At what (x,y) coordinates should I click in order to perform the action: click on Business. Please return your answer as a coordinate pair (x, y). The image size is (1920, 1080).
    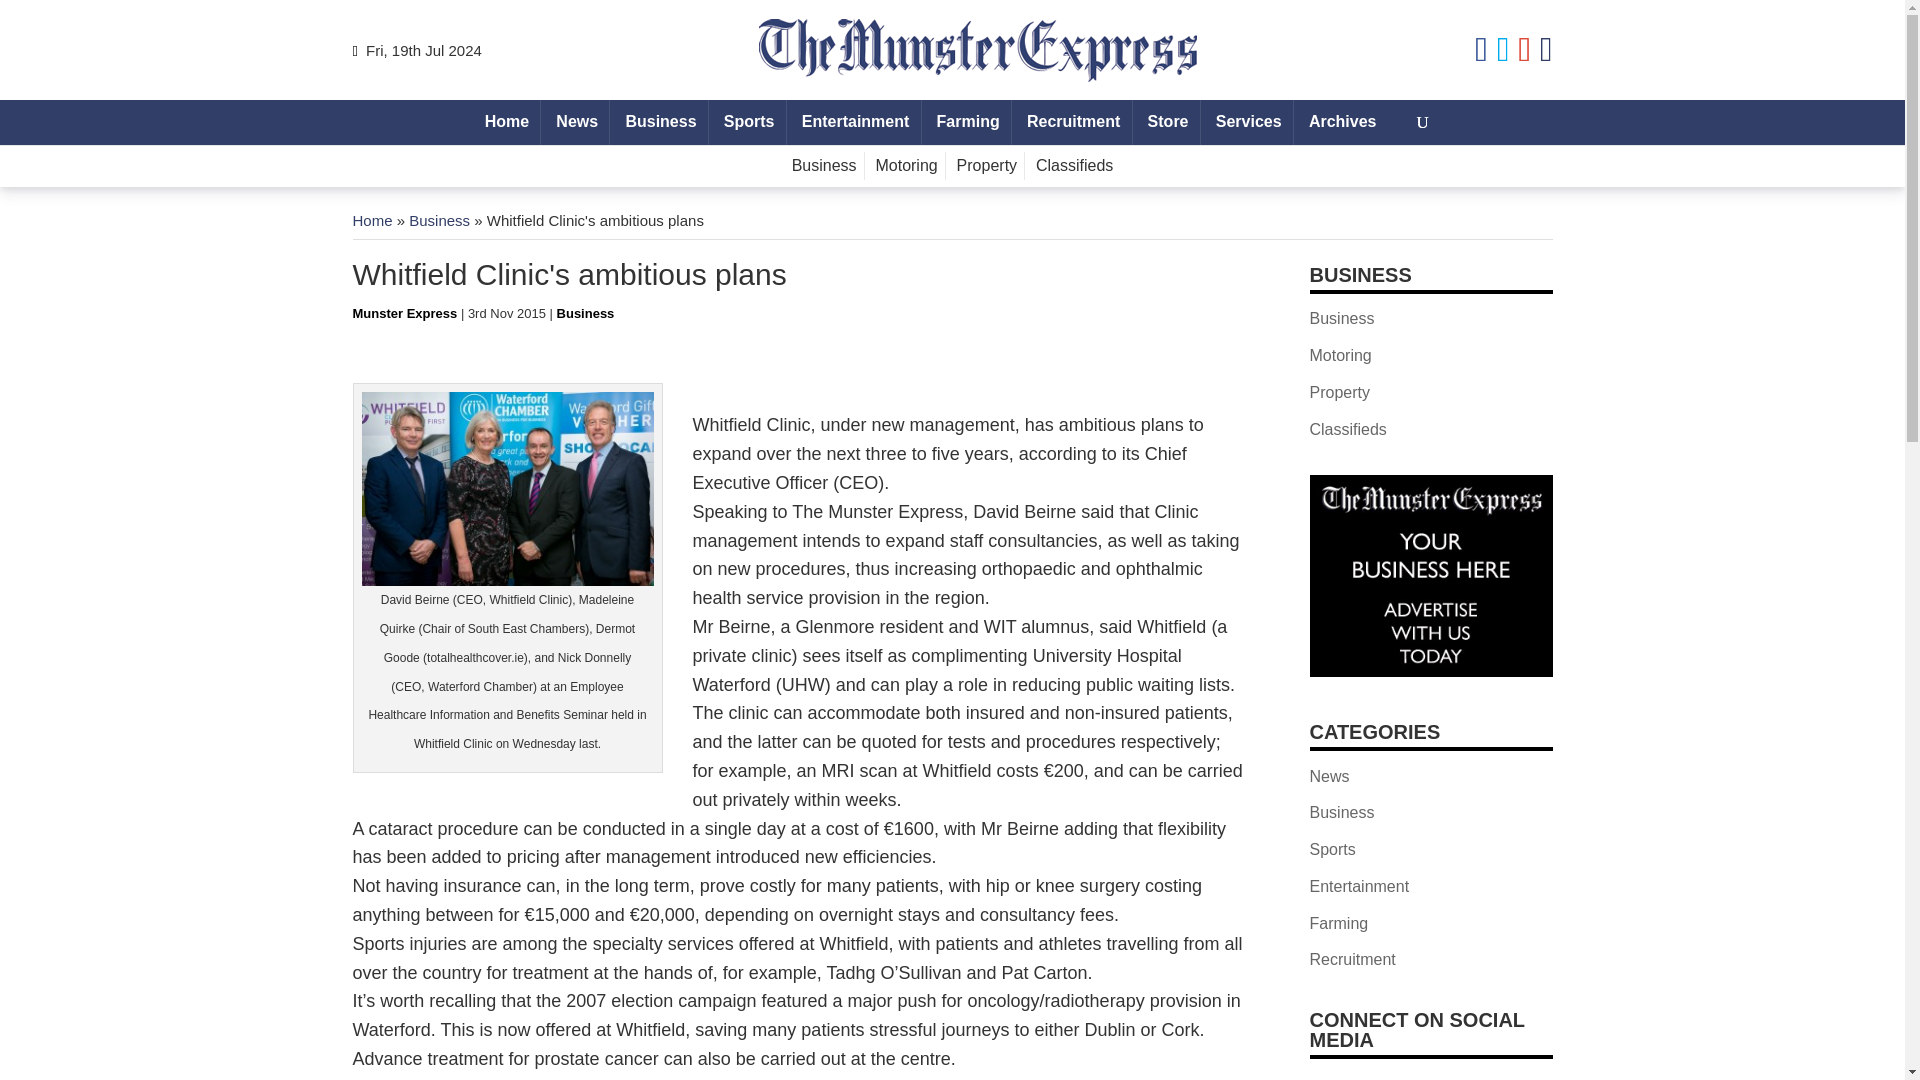
    Looking at the image, I should click on (661, 122).